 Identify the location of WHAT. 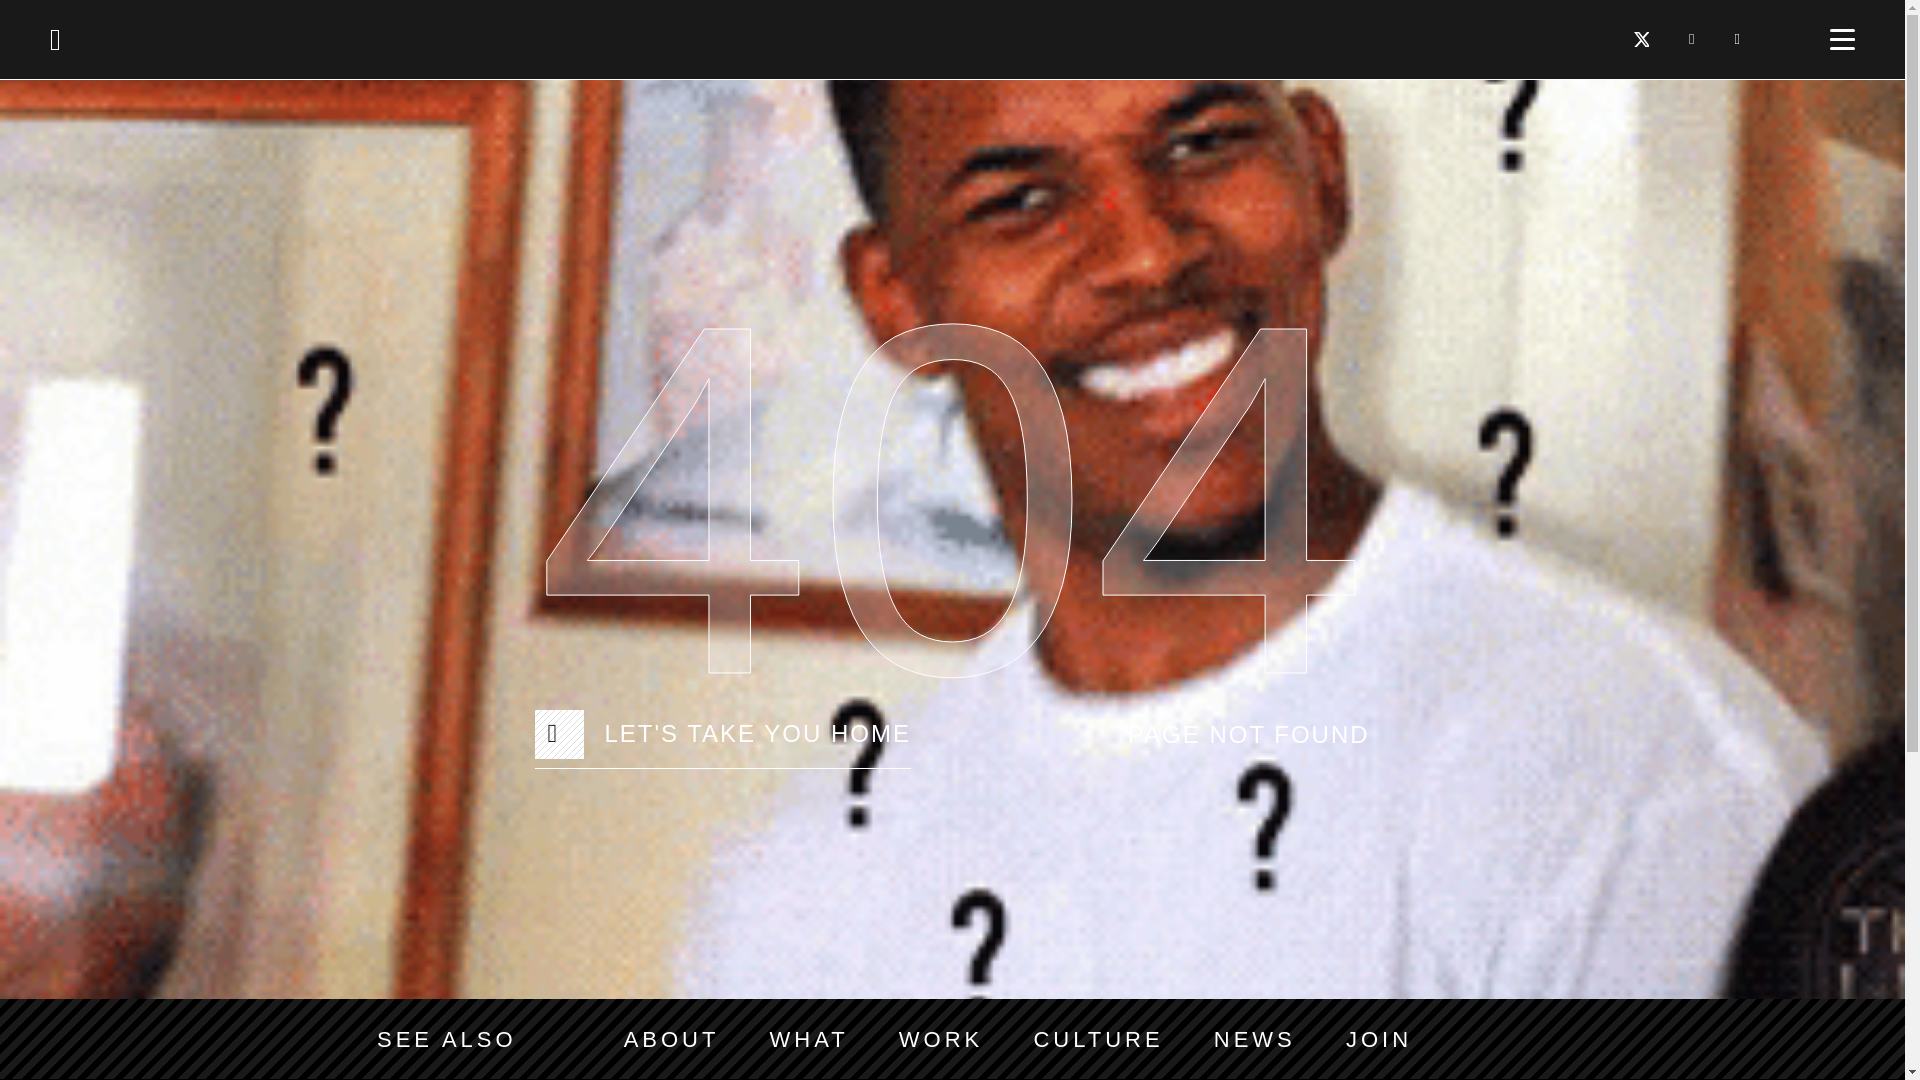
(808, 1039).